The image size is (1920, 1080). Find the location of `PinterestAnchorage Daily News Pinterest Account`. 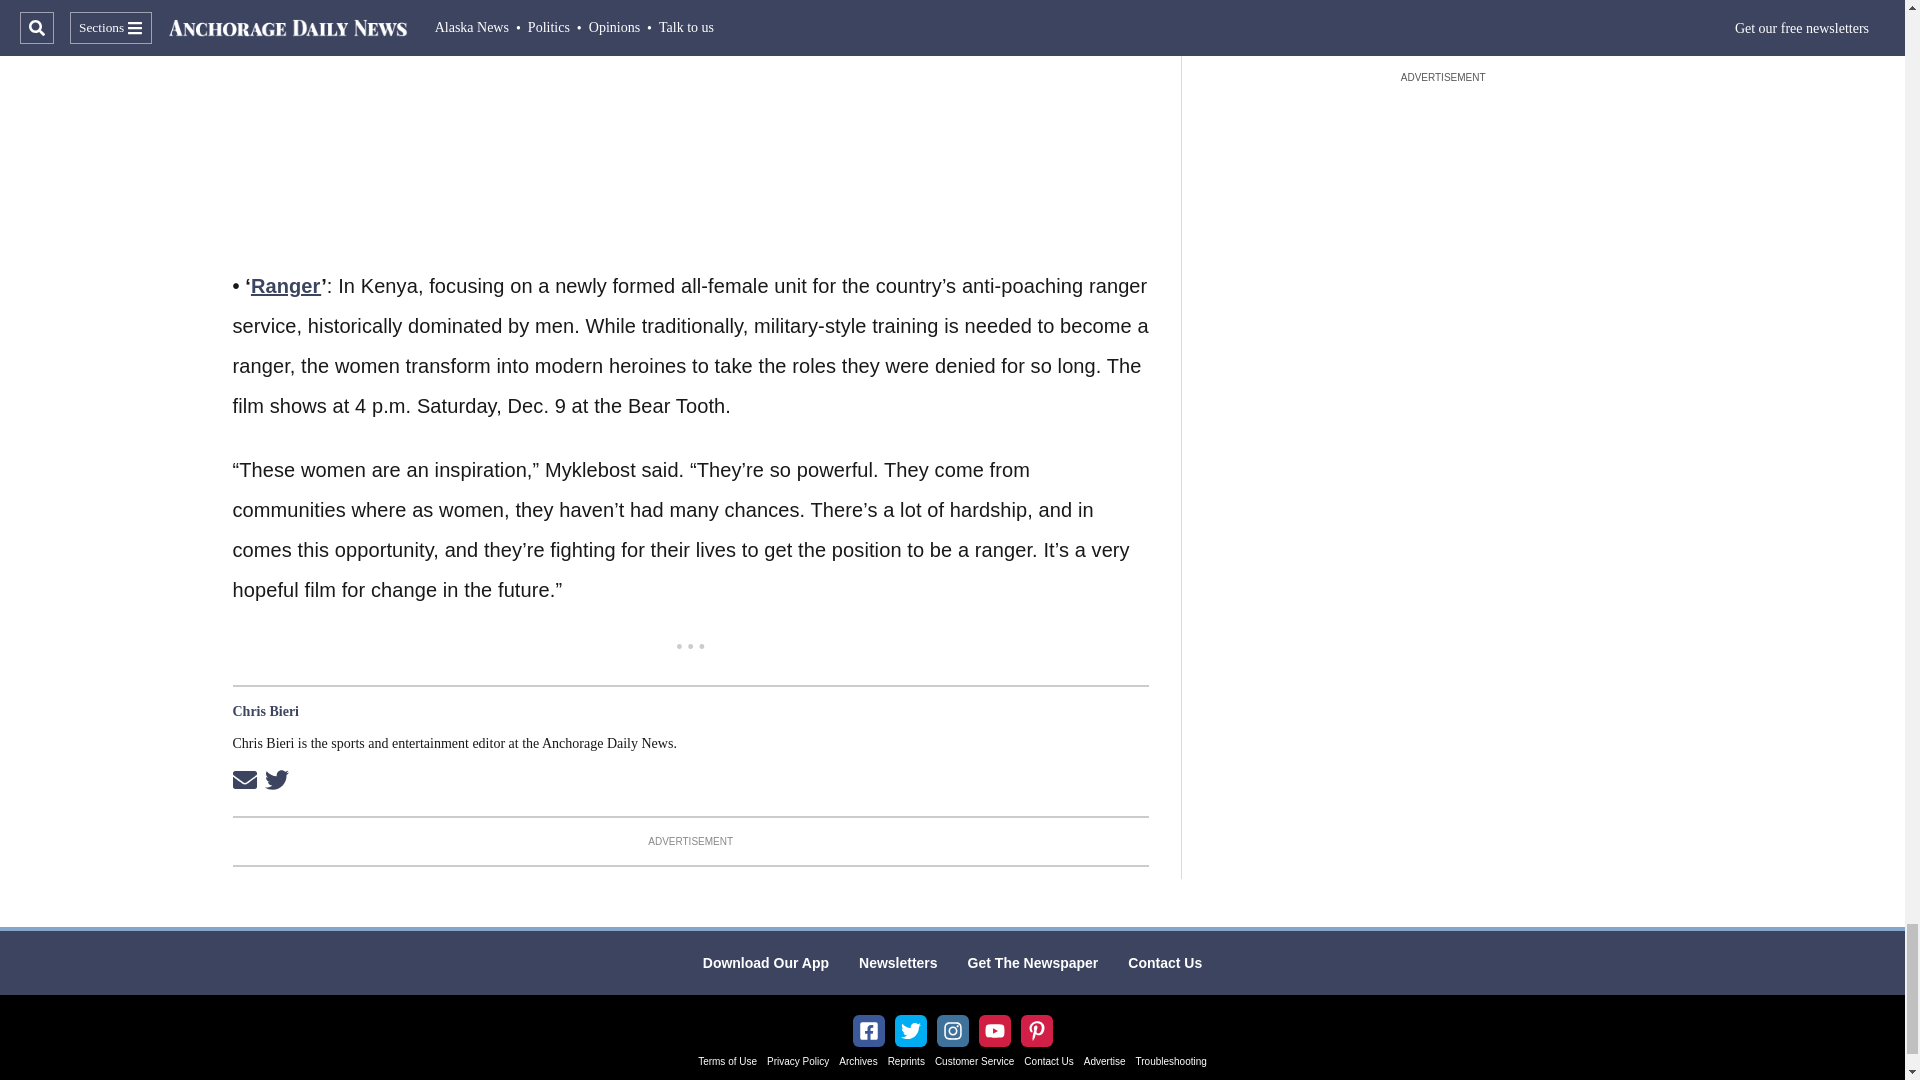

PinterestAnchorage Daily News Pinterest Account is located at coordinates (1036, 1030).